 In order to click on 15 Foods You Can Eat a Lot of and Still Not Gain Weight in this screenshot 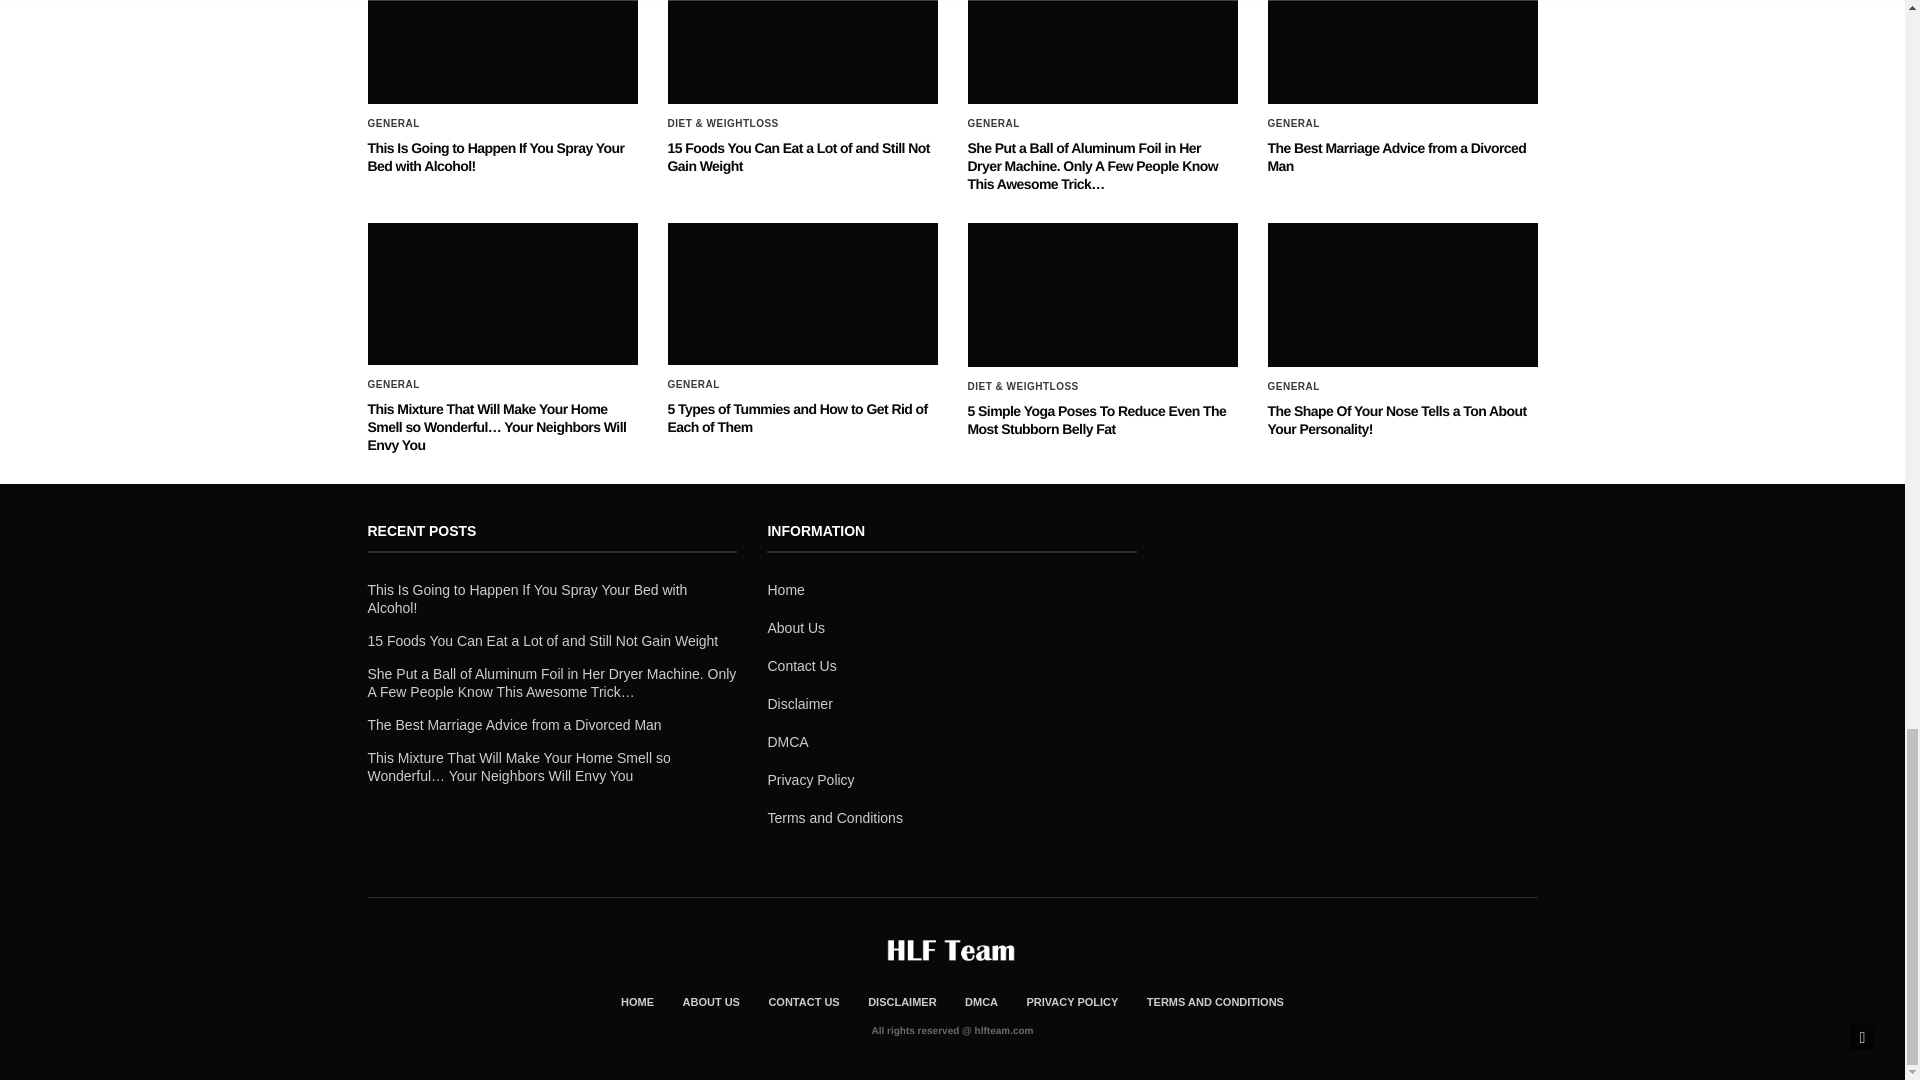, I will do `click(798, 156)`.